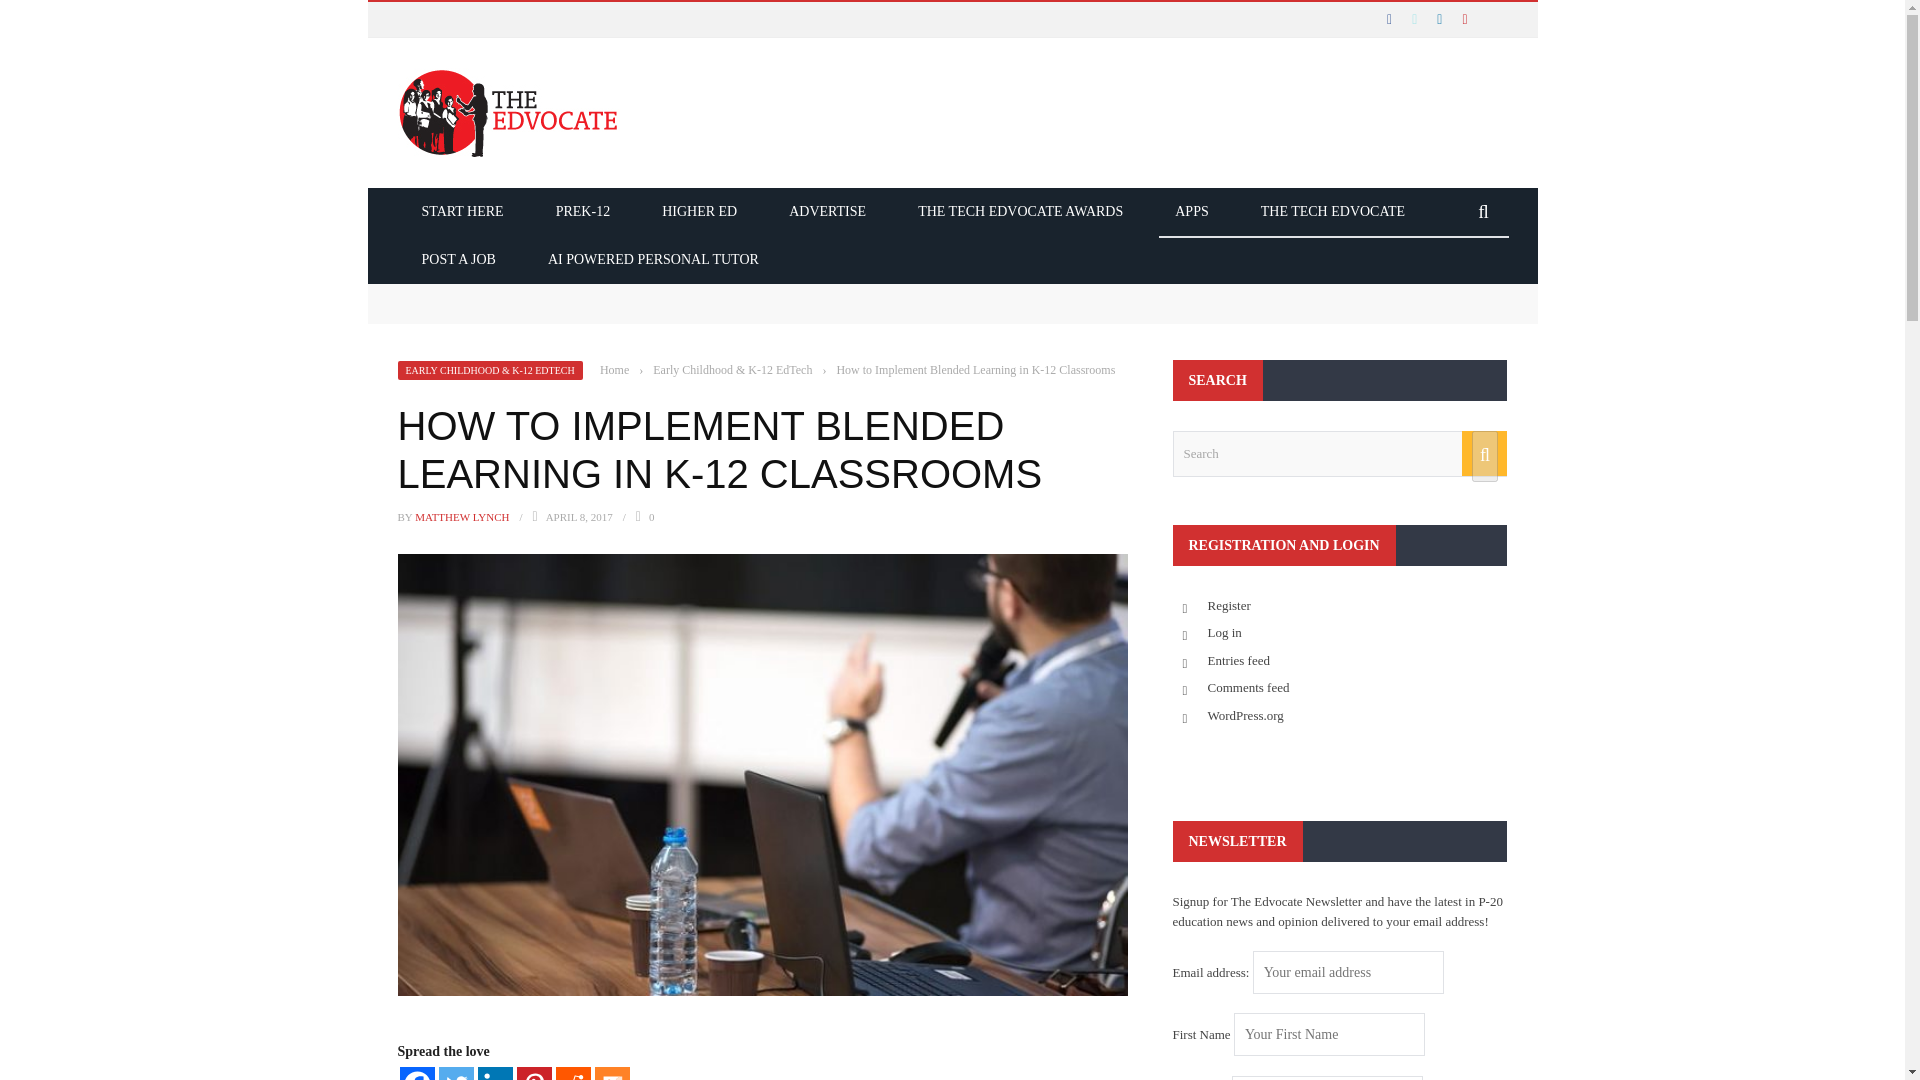 Image resolution: width=1920 pixels, height=1080 pixels. What do you see at coordinates (495, 1074) in the screenshot?
I see `Linkedin` at bounding box center [495, 1074].